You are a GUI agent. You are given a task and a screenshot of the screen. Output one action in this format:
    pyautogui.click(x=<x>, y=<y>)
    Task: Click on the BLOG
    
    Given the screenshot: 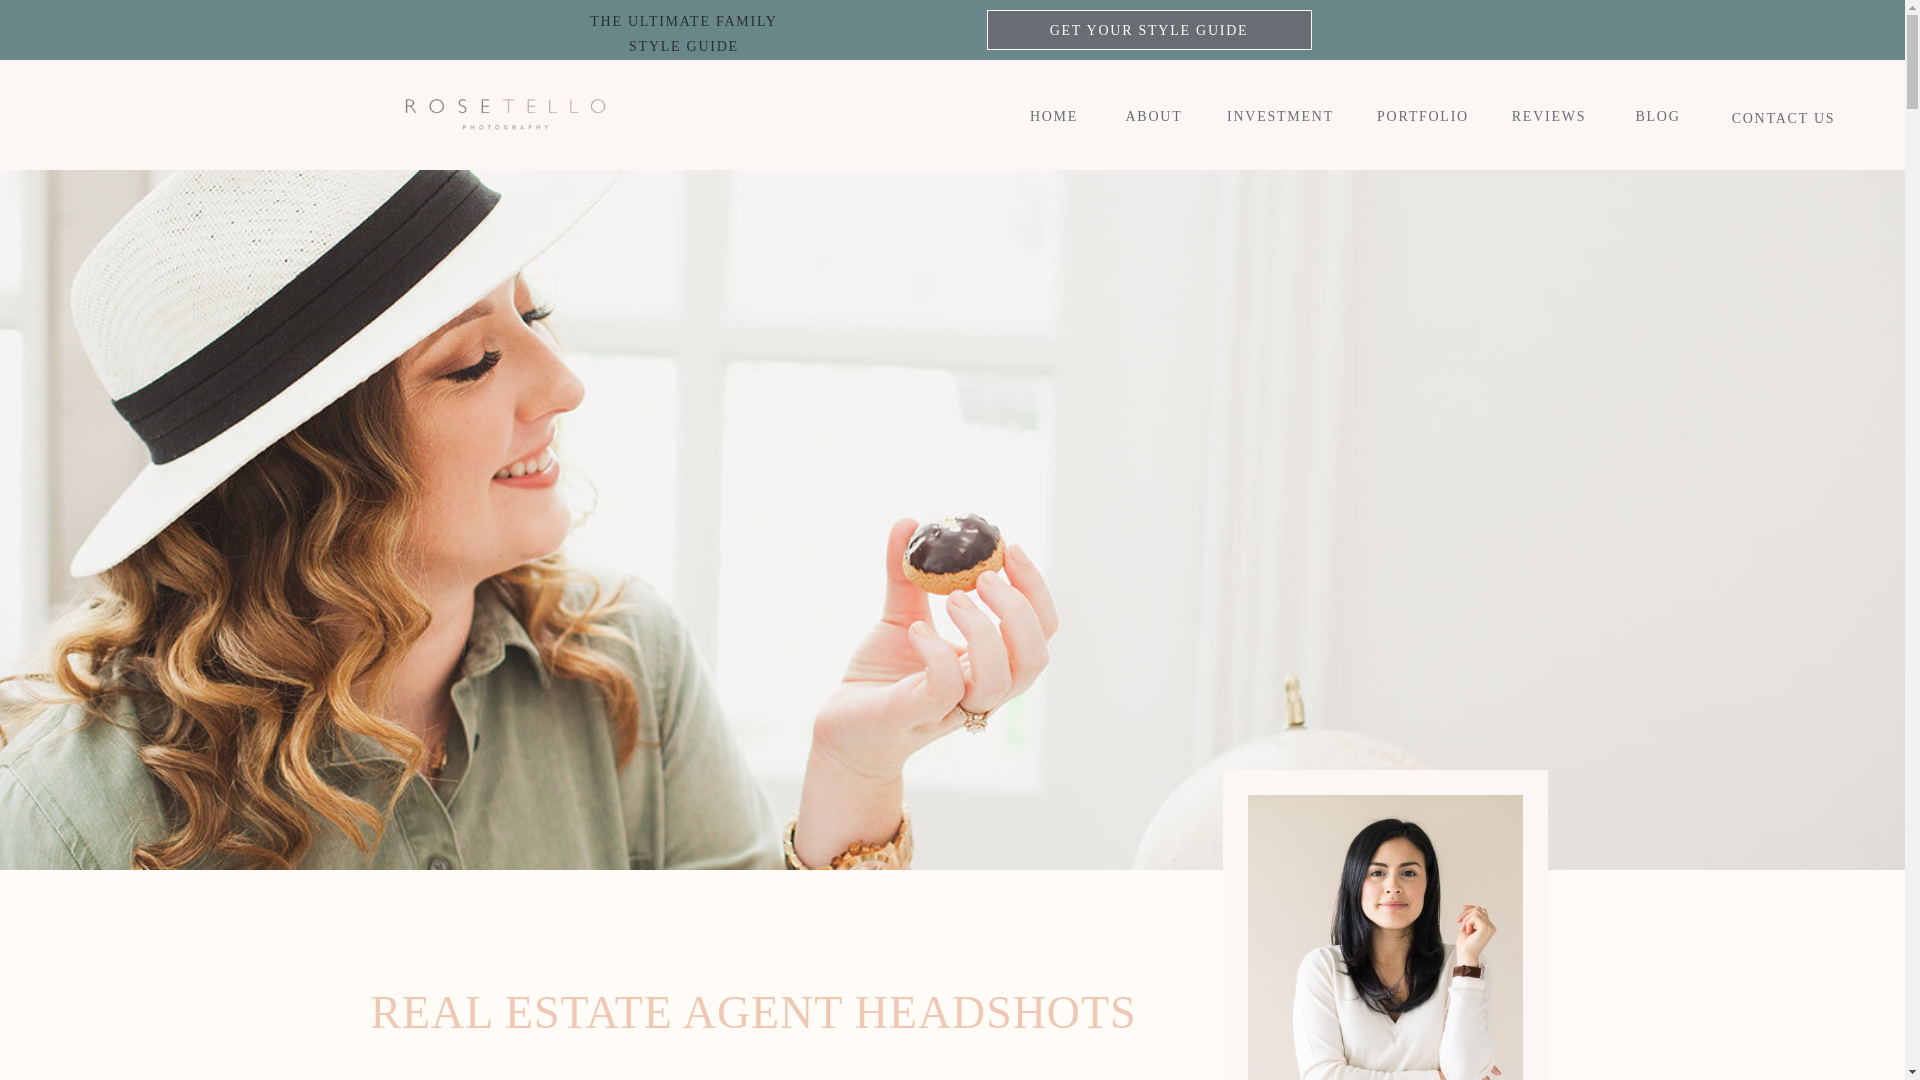 What is the action you would take?
    pyautogui.click(x=1384, y=925)
    